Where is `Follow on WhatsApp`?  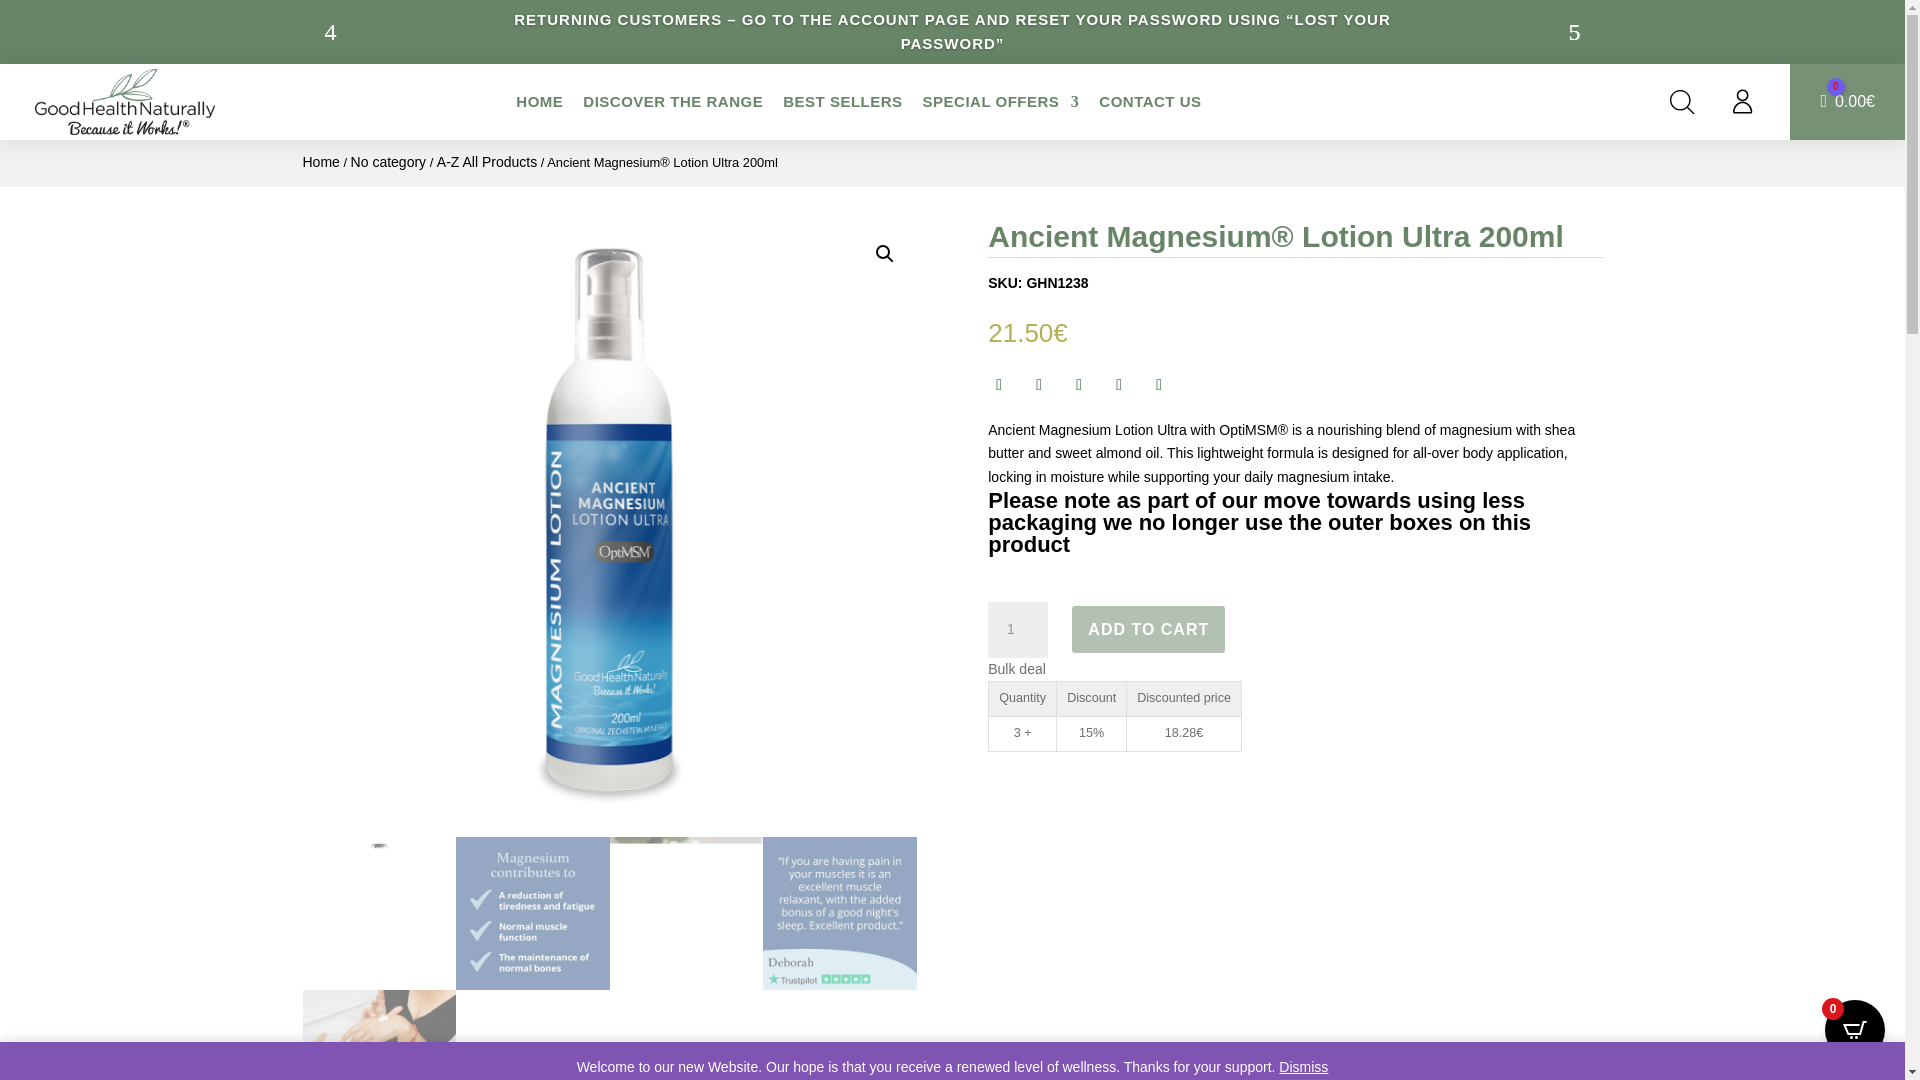 Follow on WhatsApp is located at coordinates (1158, 384).